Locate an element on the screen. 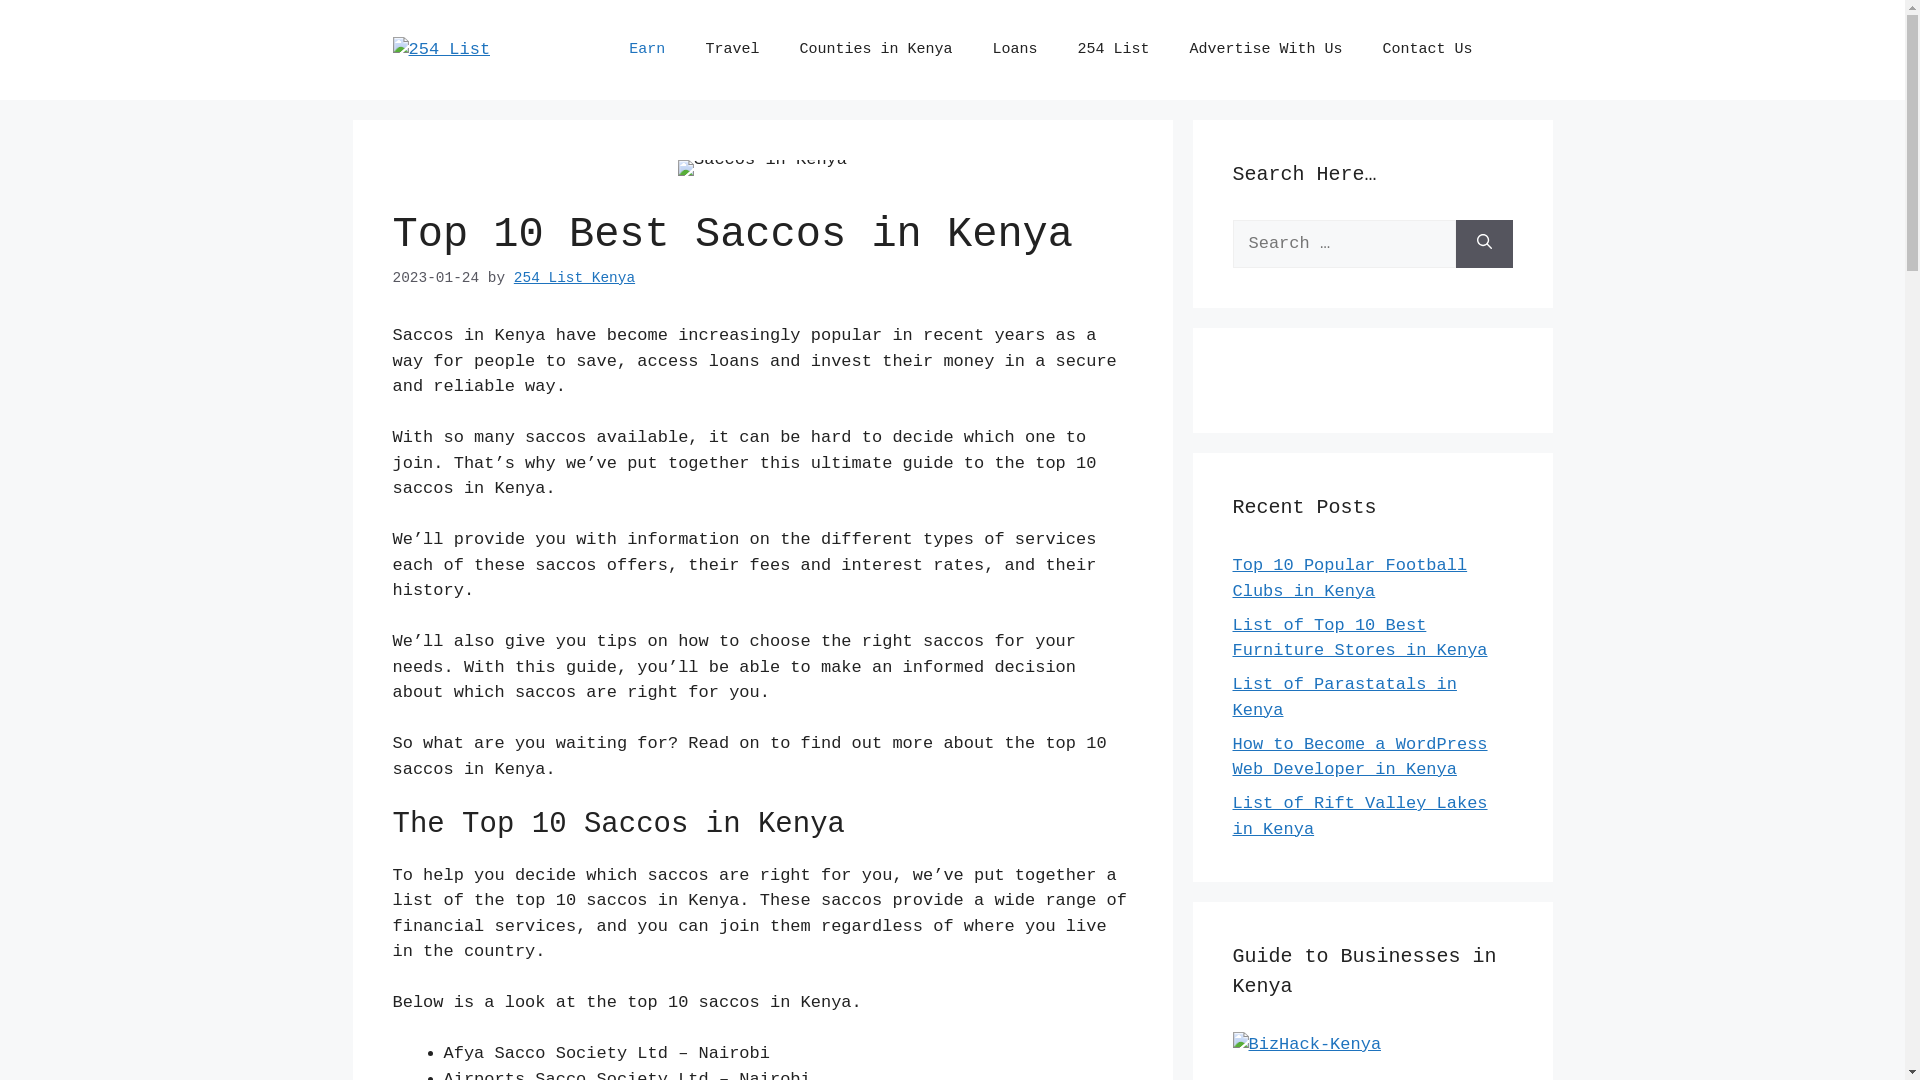 This screenshot has height=1080, width=1920. Search for: is located at coordinates (1344, 244).